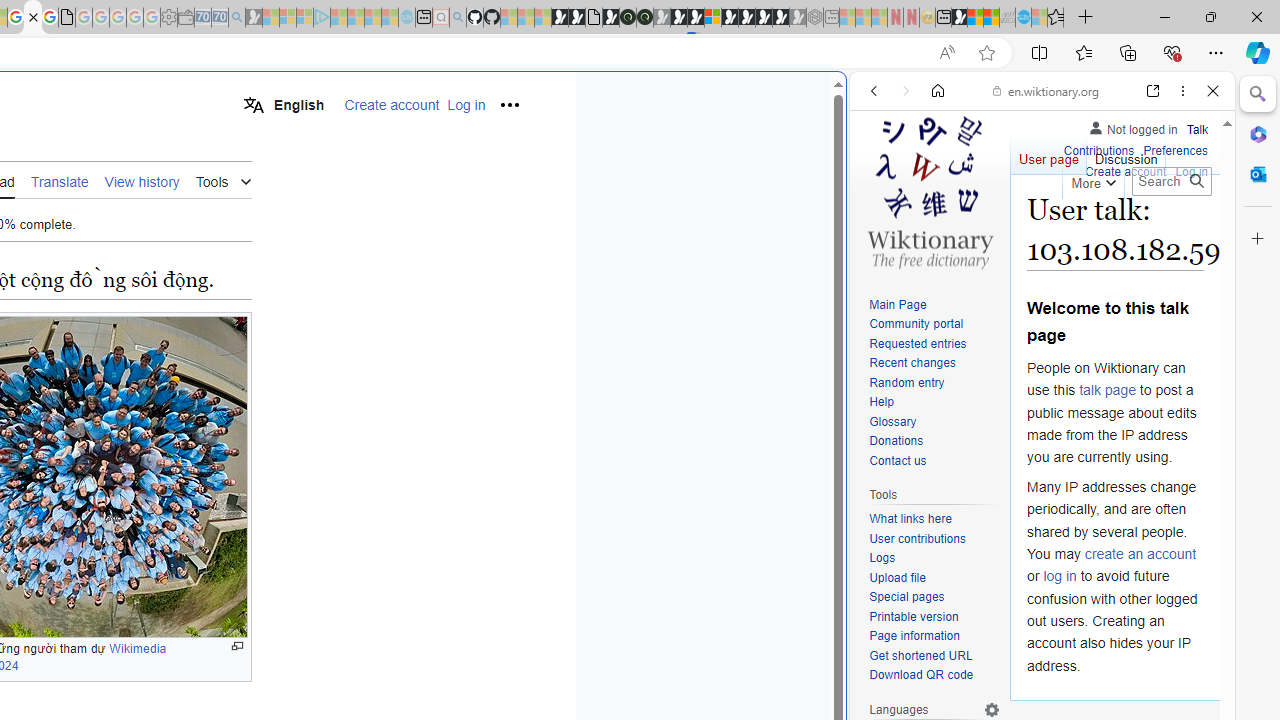  What do you see at coordinates (1108, 390) in the screenshot?
I see `talk page` at bounding box center [1108, 390].